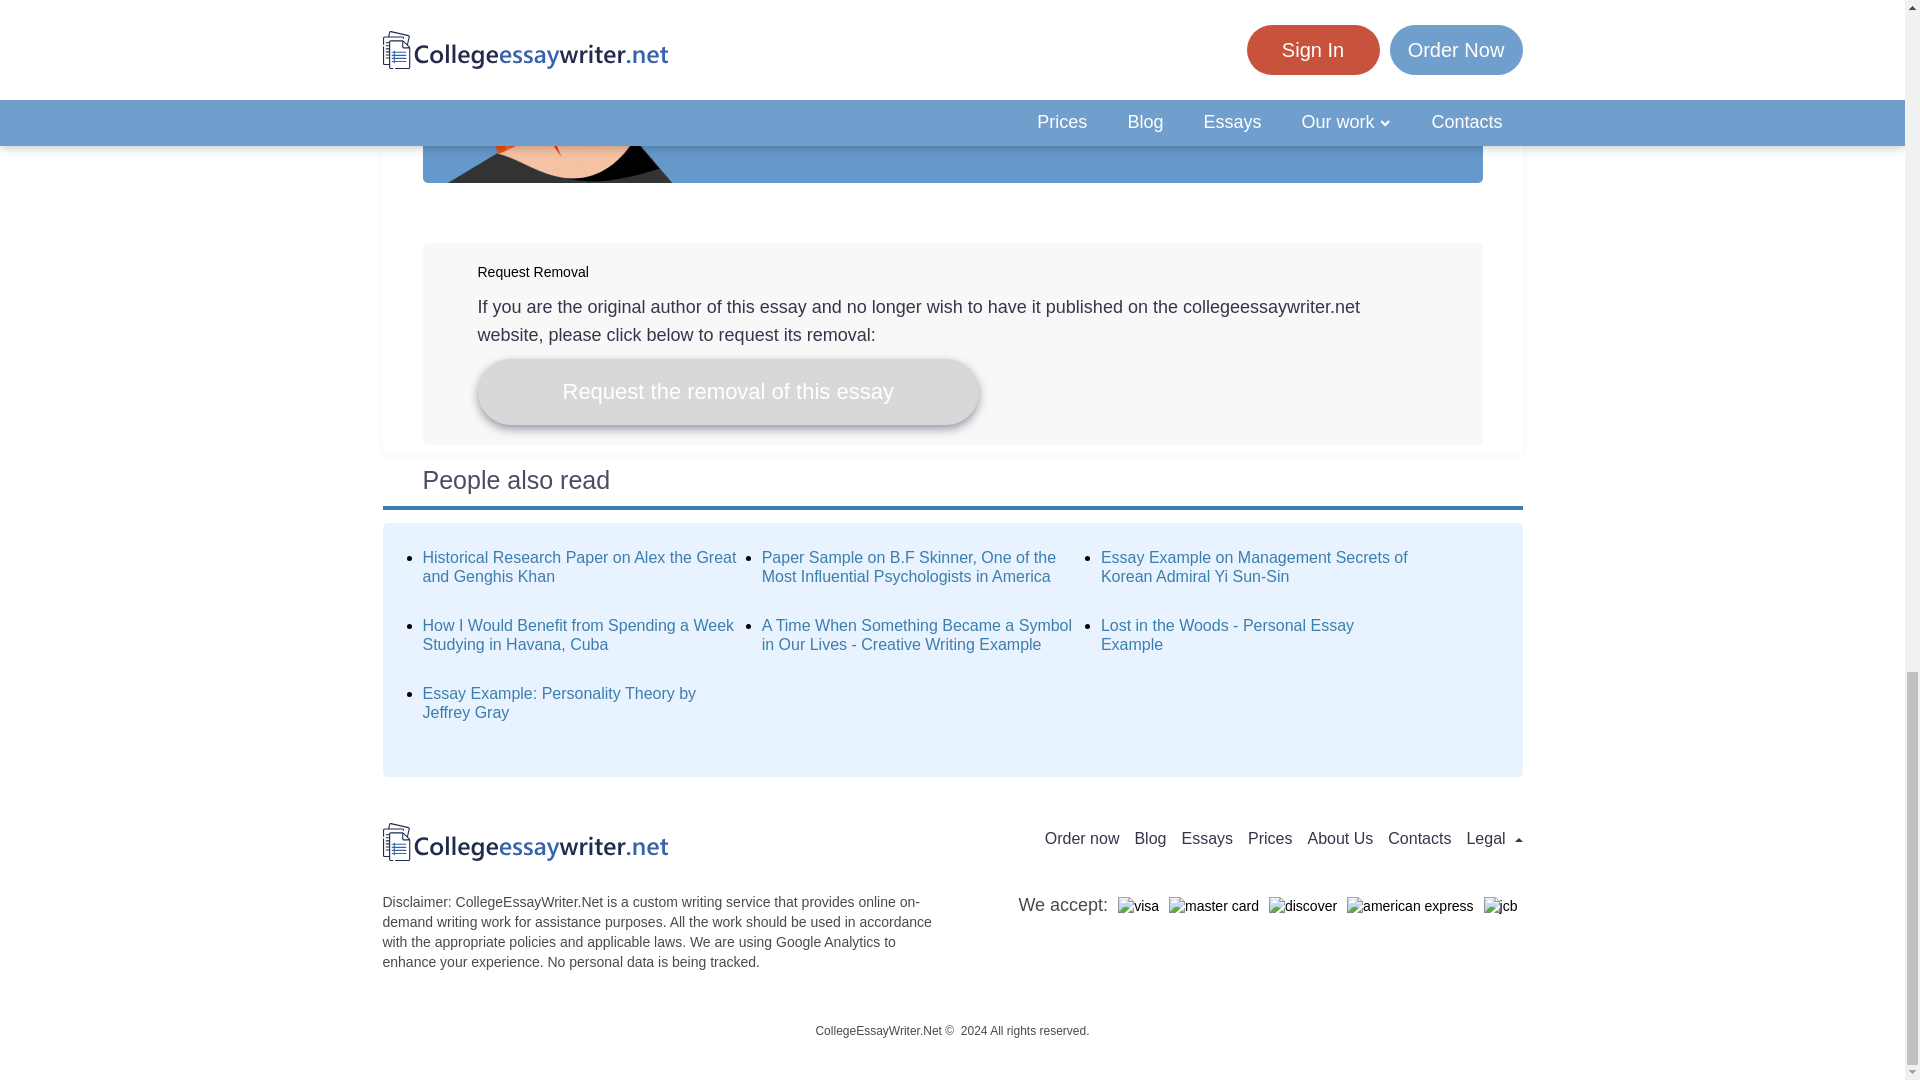 The image size is (1920, 1080). Describe the element at coordinates (1138, 906) in the screenshot. I see `visa` at that location.